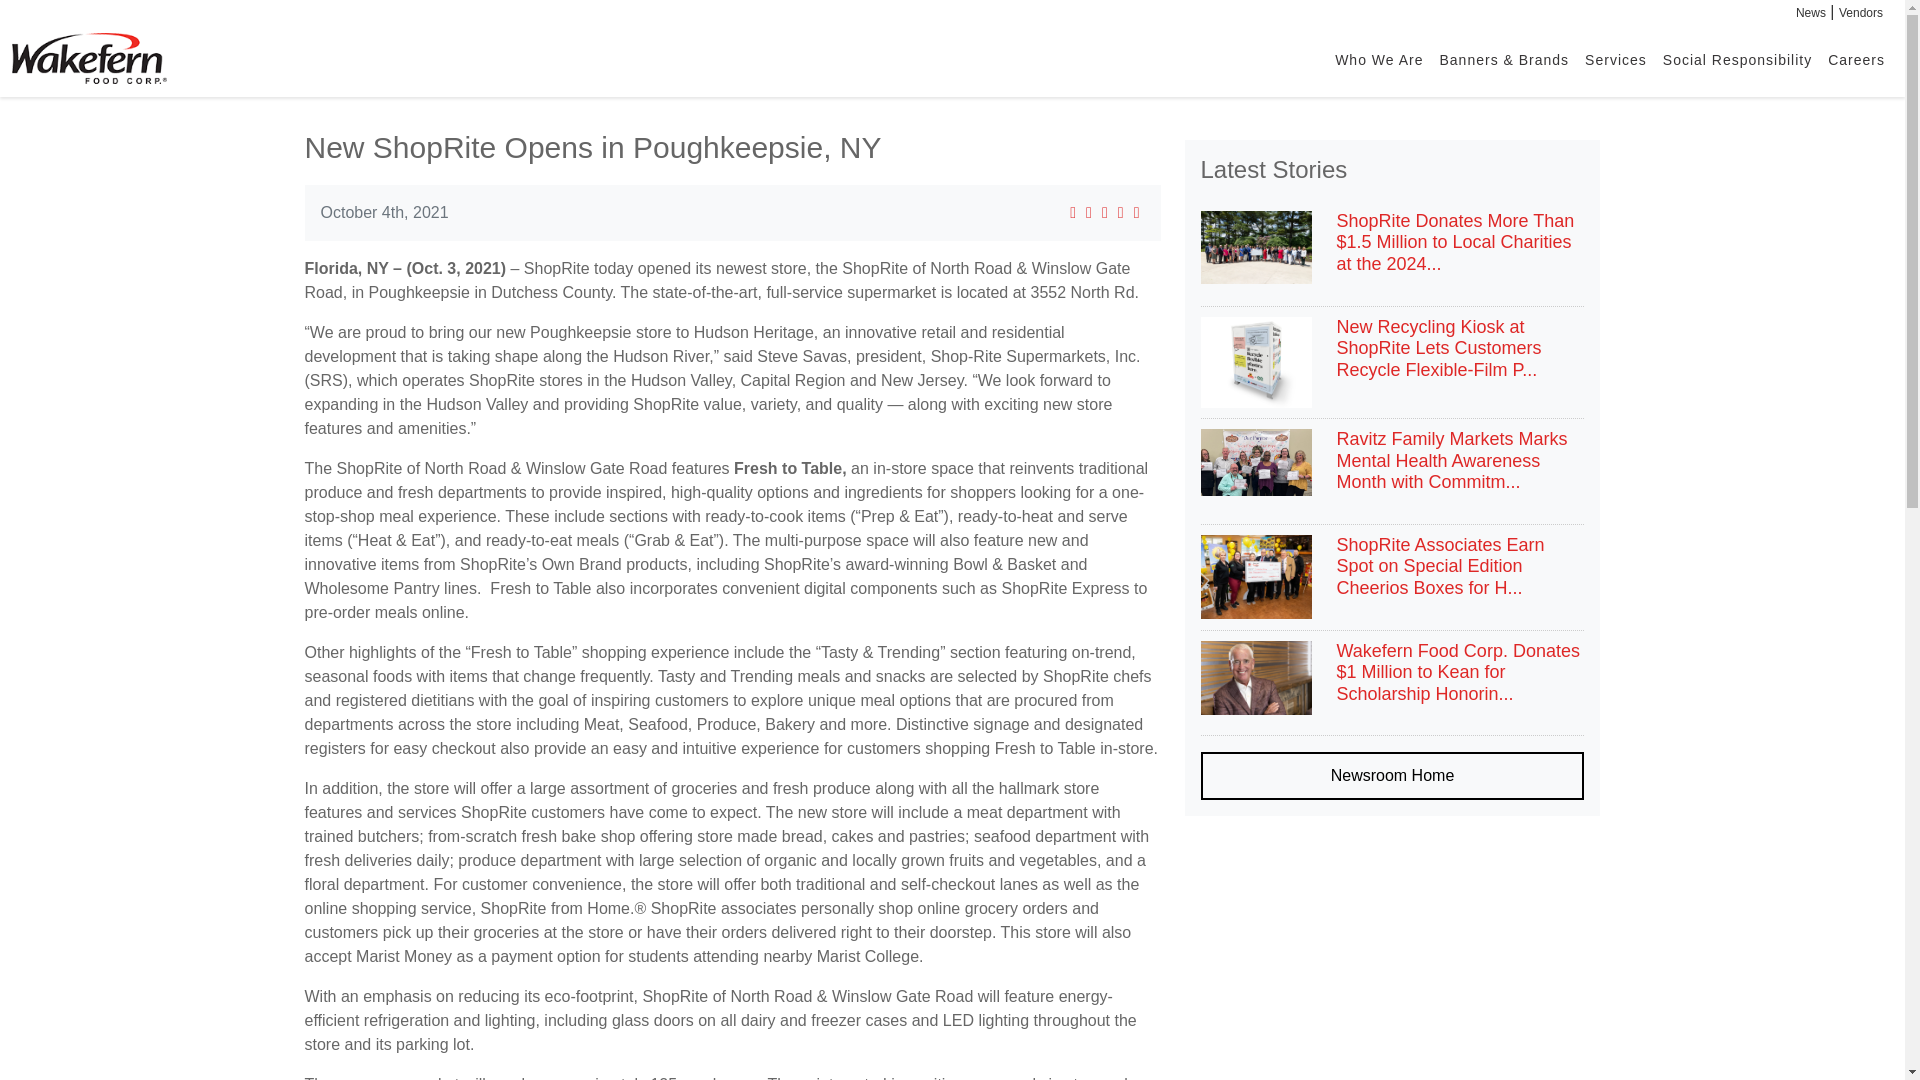 Image resolution: width=1920 pixels, height=1080 pixels. Describe the element at coordinates (1378, 58) in the screenshot. I see `Who We Are` at that location.